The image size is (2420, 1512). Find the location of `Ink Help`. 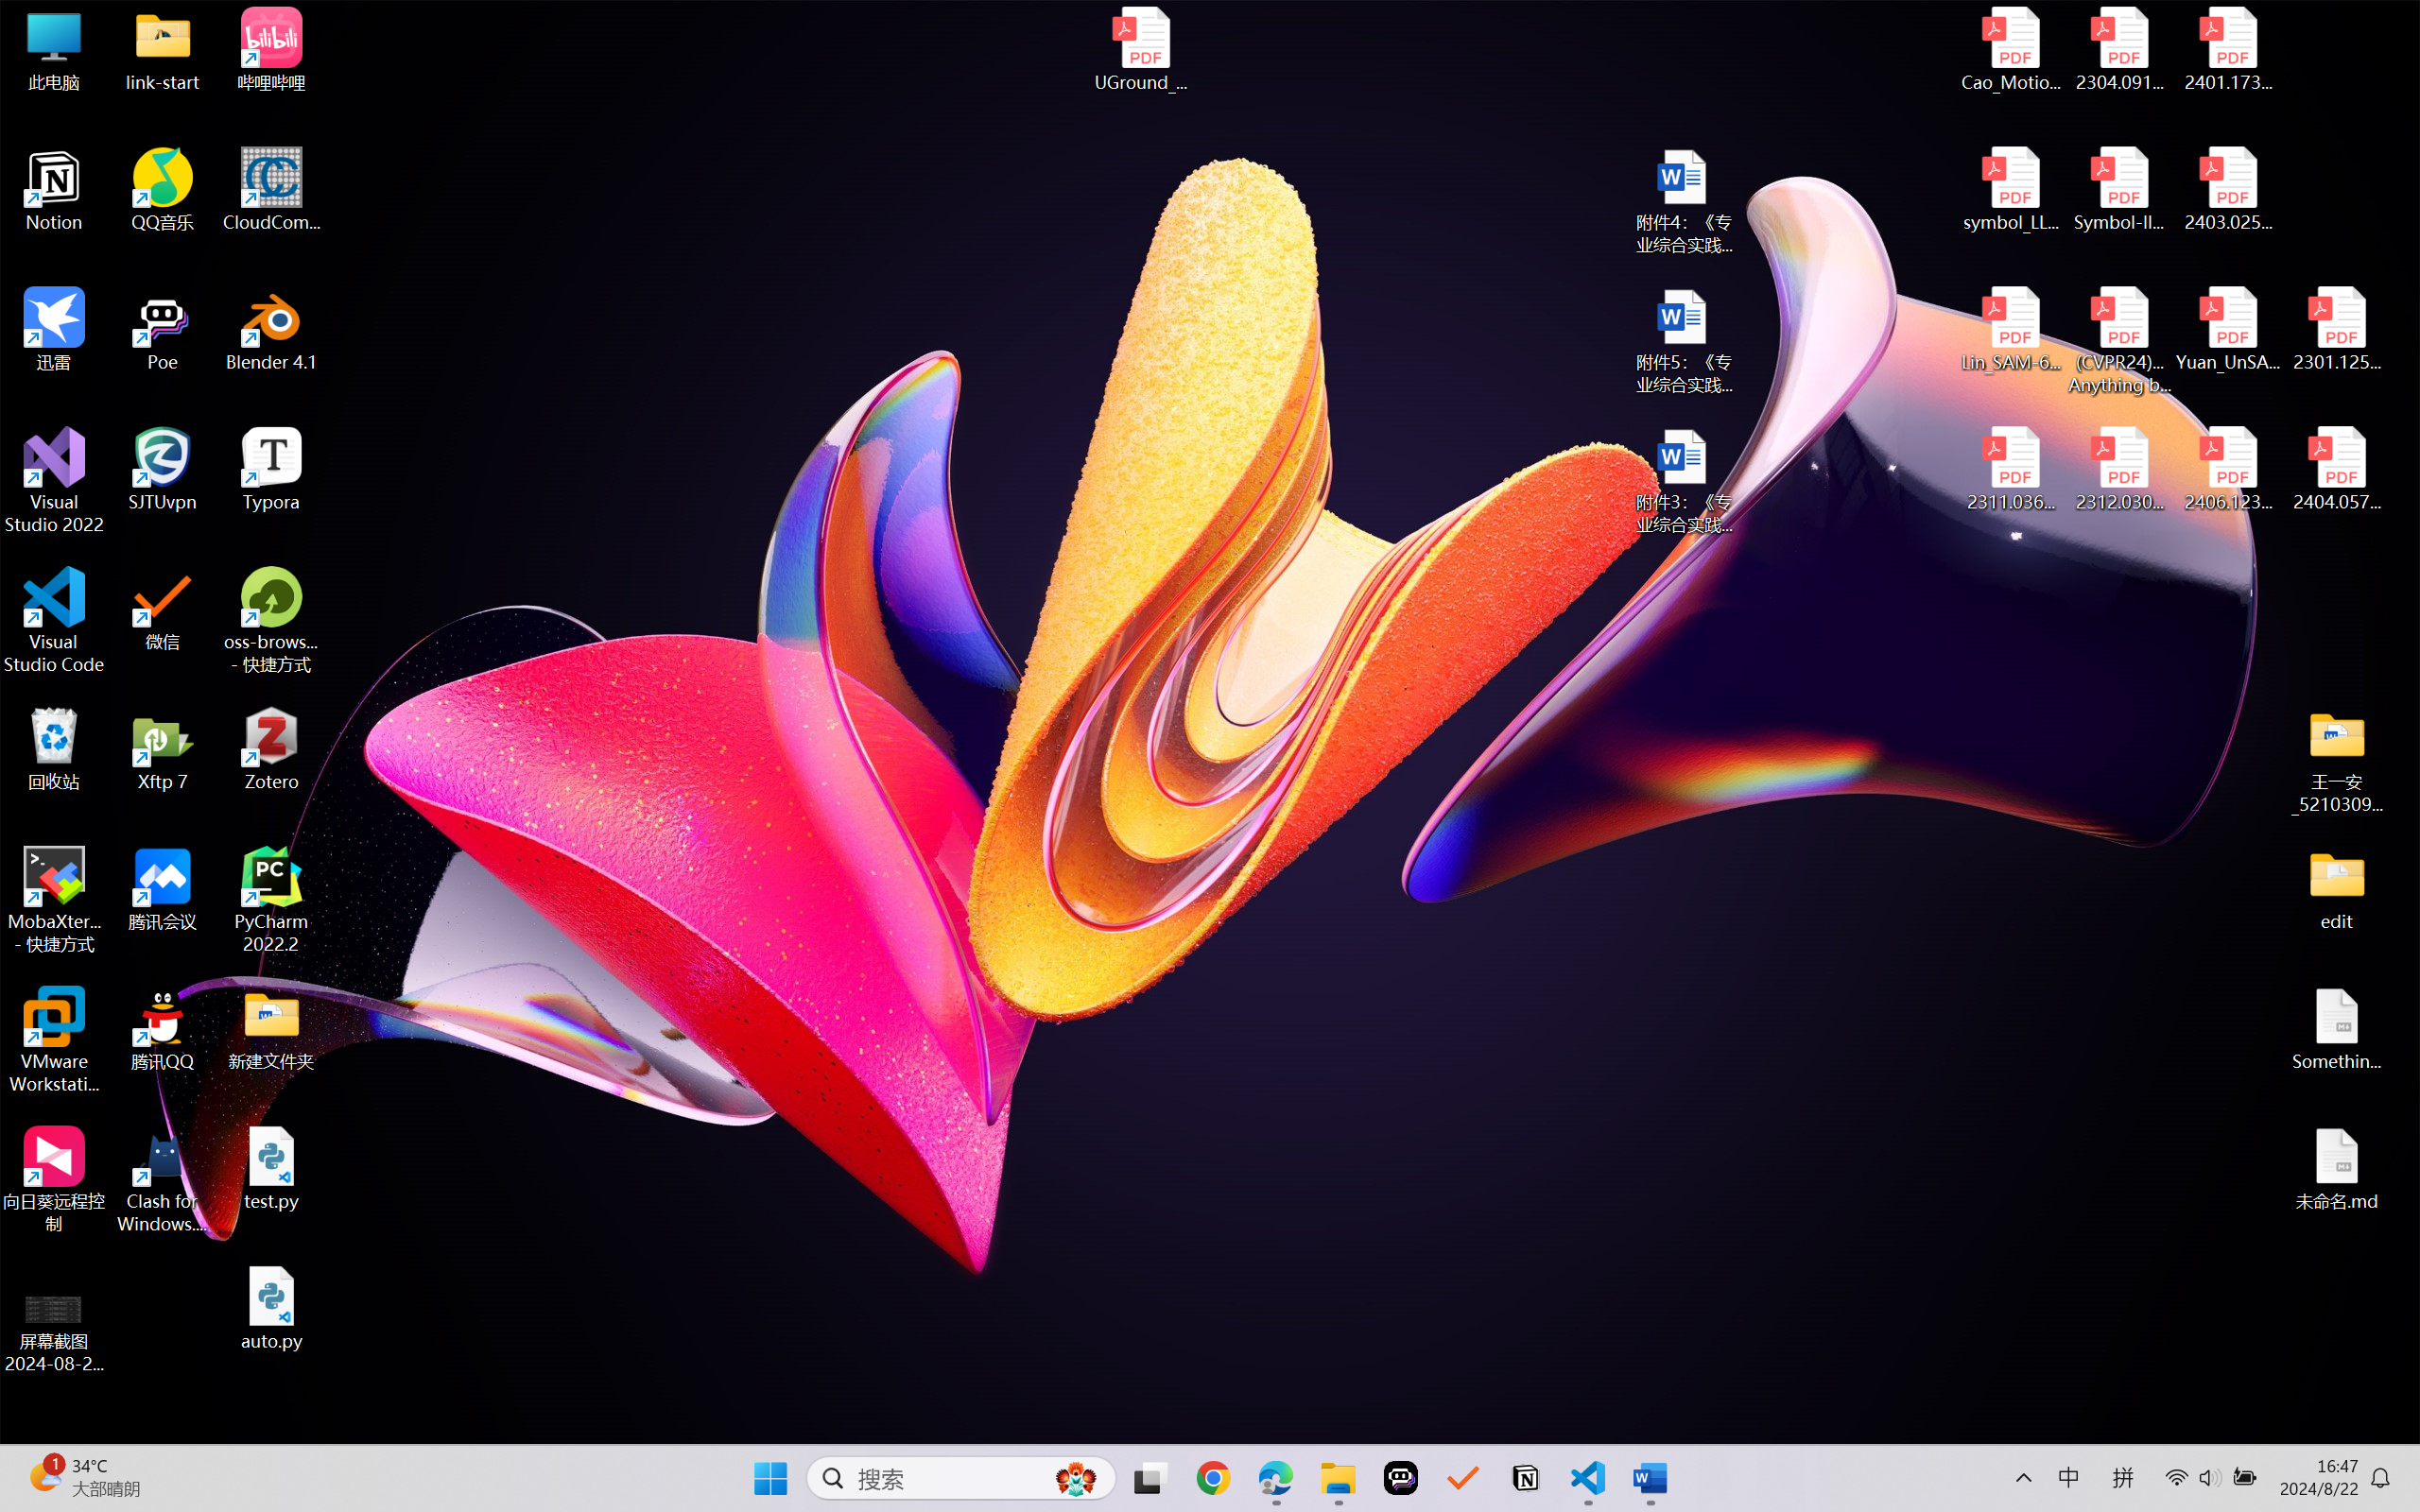

Ink Help is located at coordinates (1156, 170).